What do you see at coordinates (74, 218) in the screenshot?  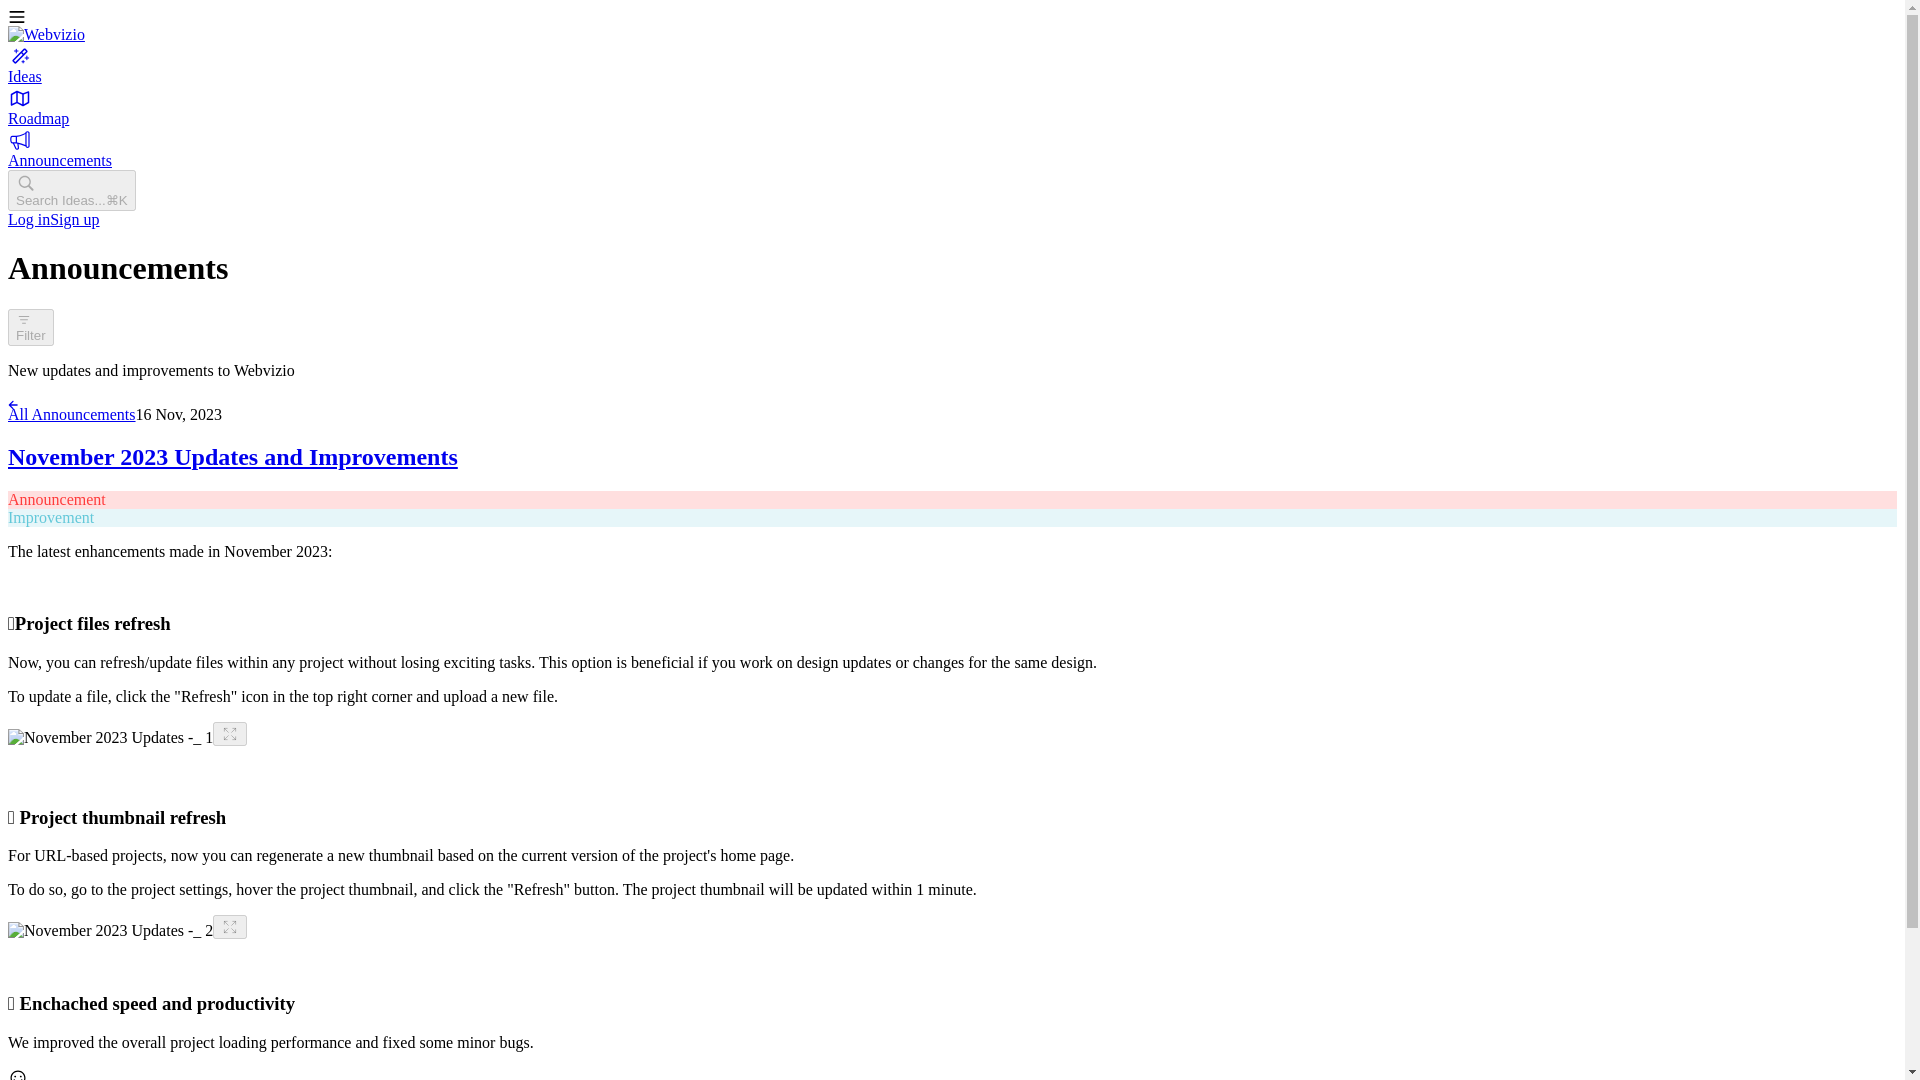 I see `Sign up` at bounding box center [74, 218].